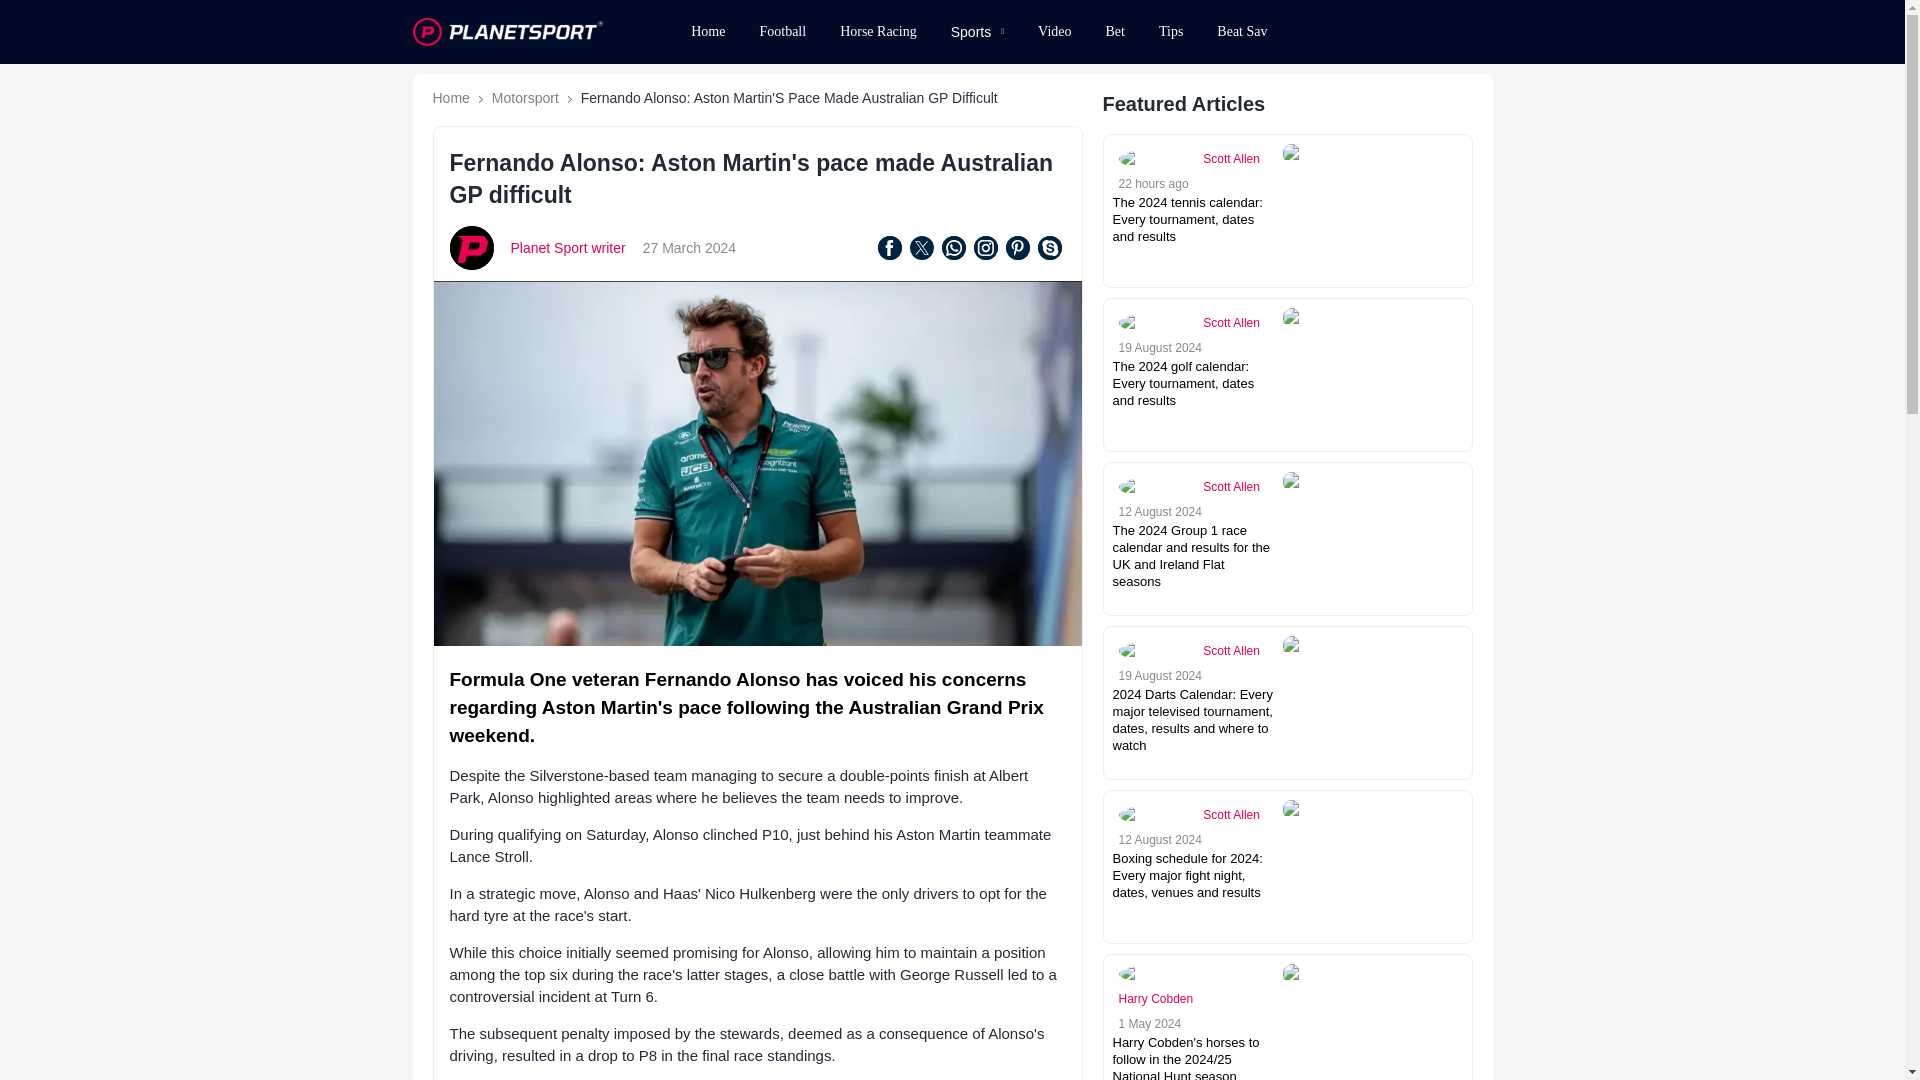  I want to click on Tips, so click(1171, 32).